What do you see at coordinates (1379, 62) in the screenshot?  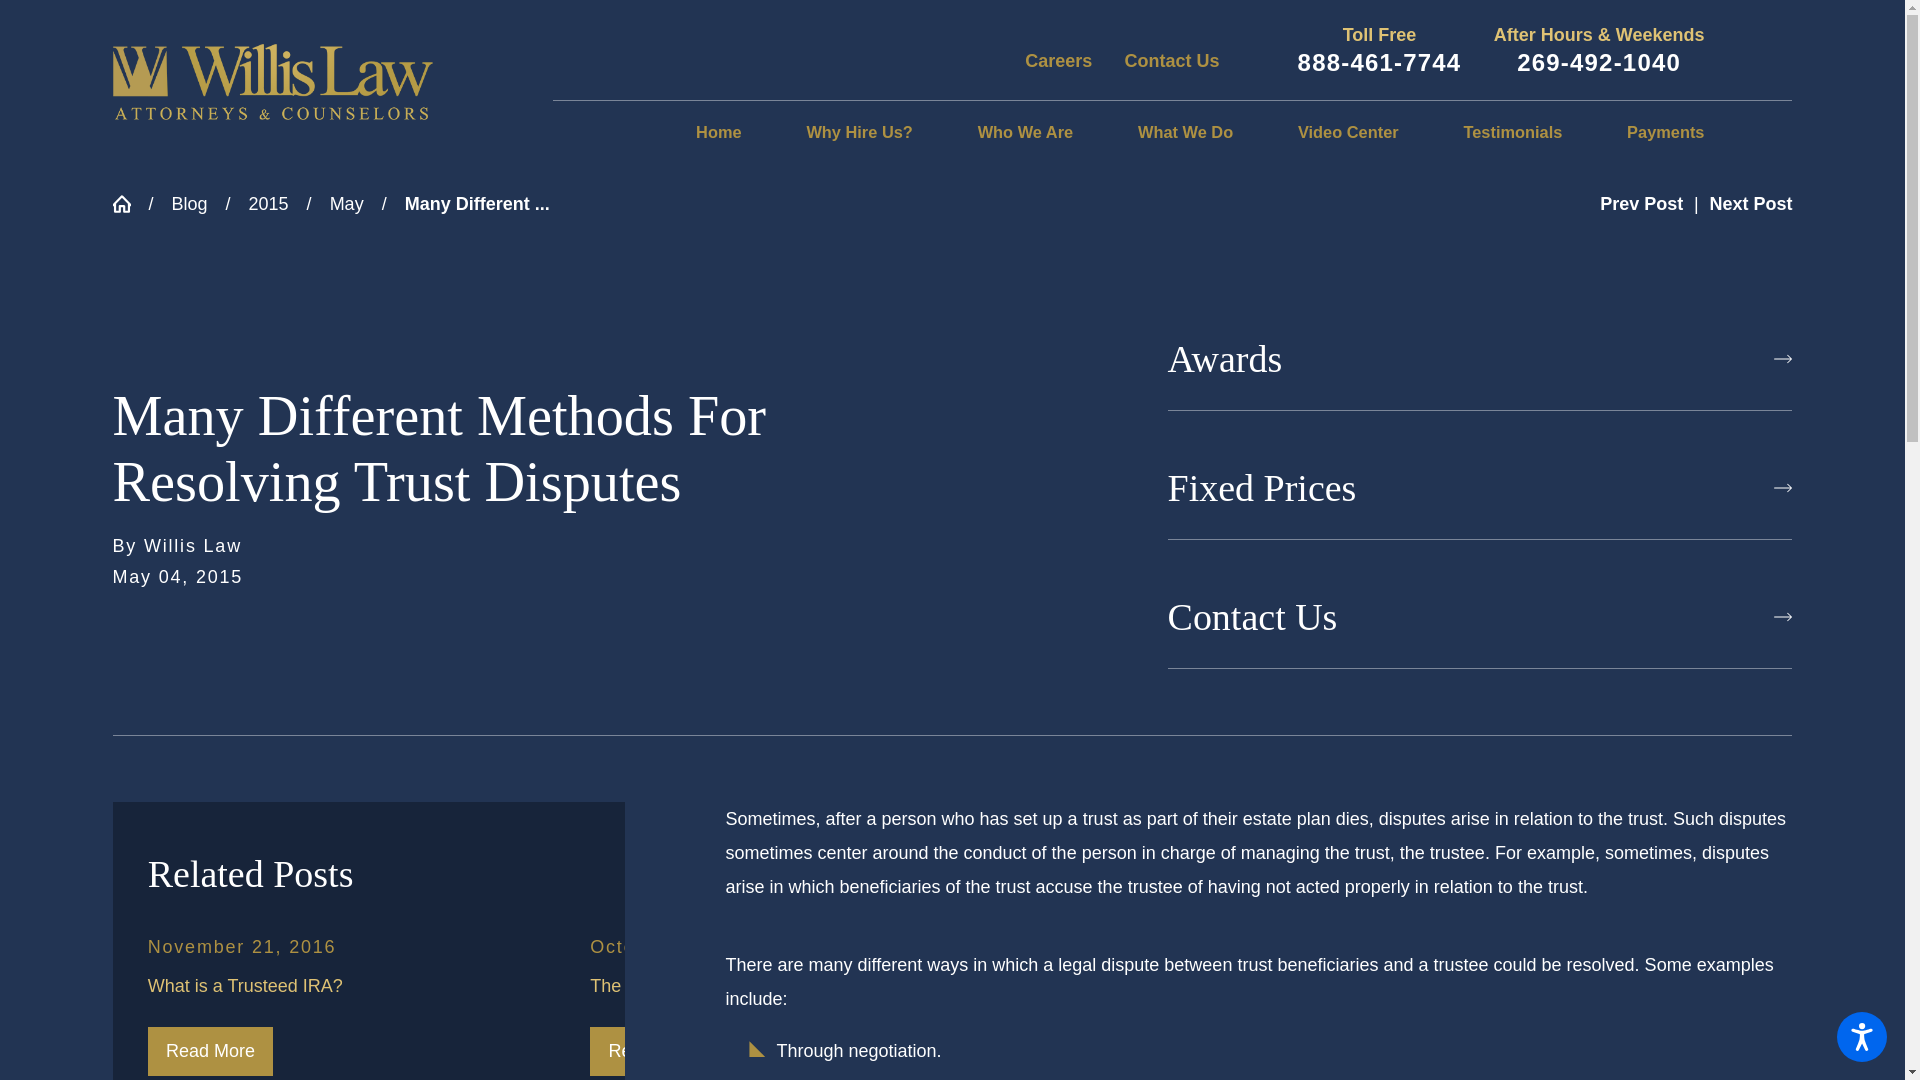 I see `888-461-7744` at bounding box center [1379, 62].